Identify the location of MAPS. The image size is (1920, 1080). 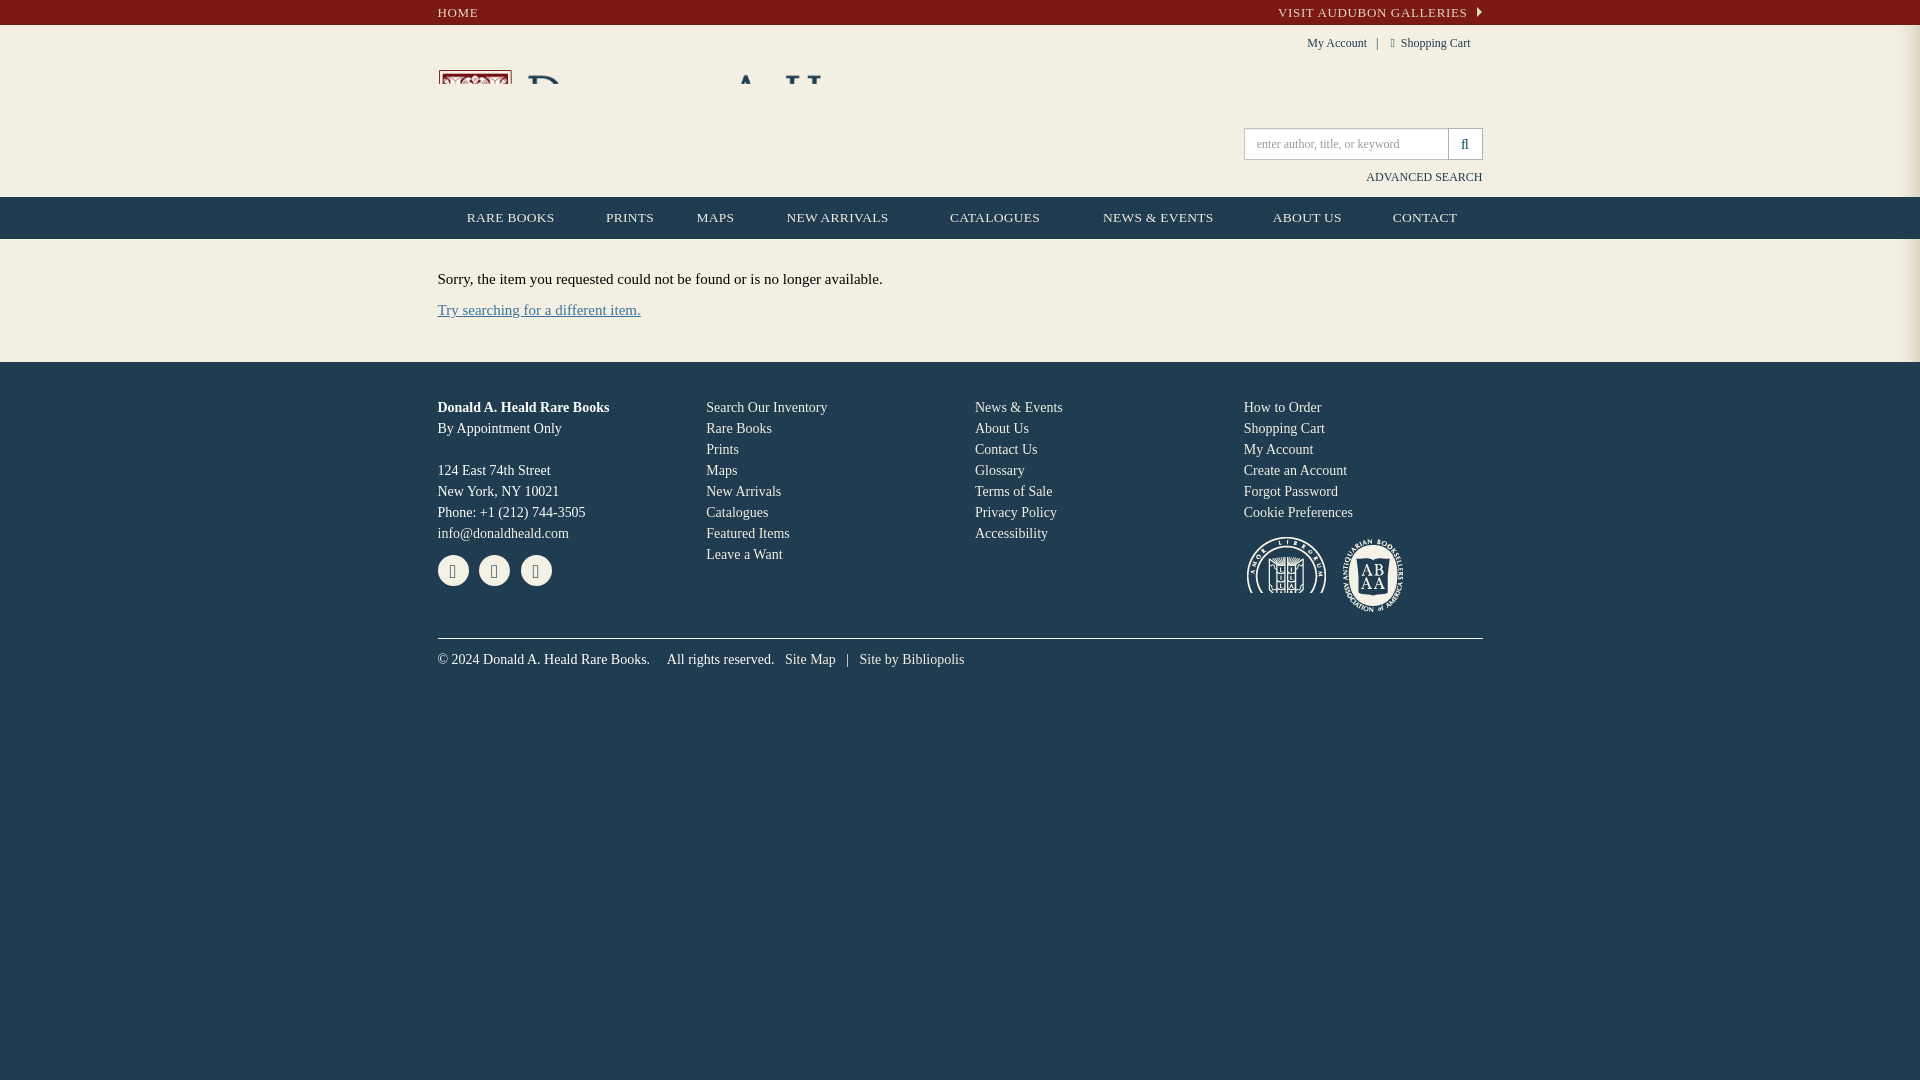
(714, 217).